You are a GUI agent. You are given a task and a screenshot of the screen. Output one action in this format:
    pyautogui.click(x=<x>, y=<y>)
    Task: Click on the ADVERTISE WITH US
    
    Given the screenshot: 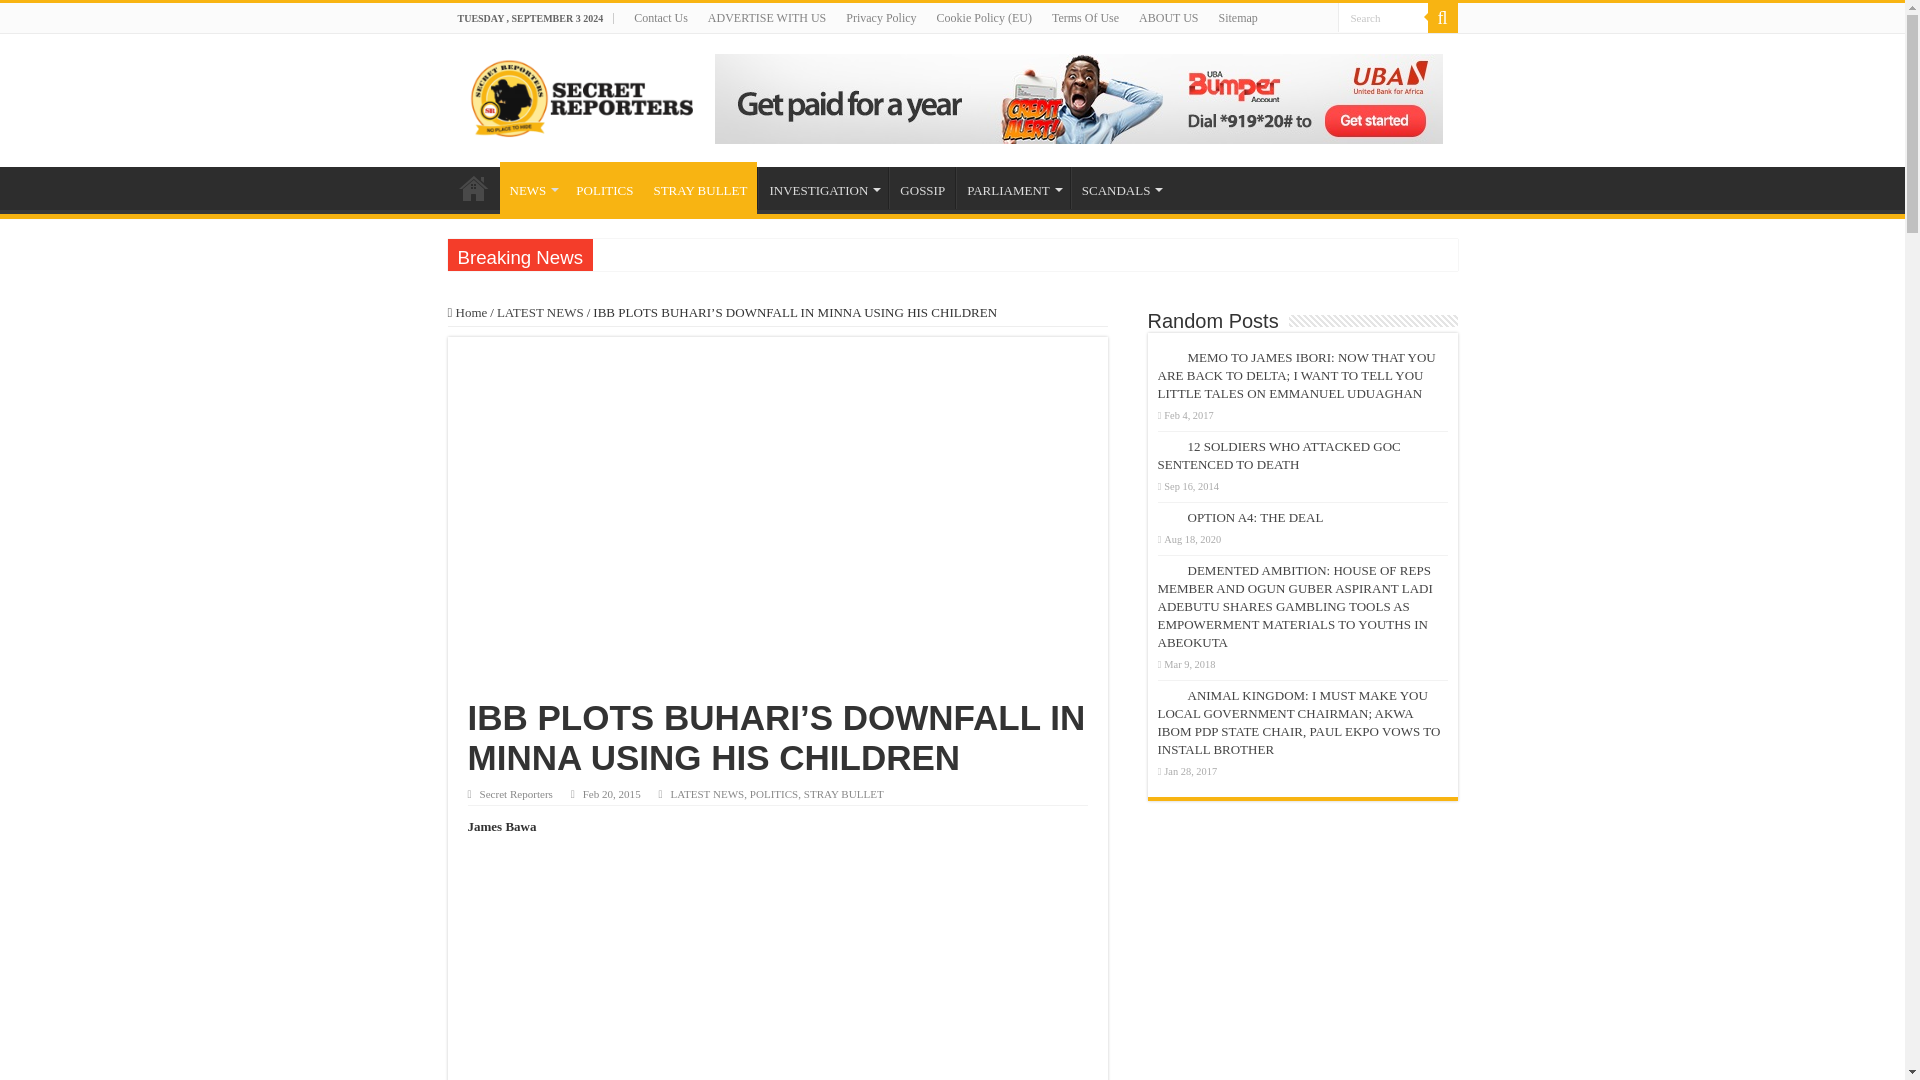 What is the action you would take?
    pyautogui.click(x=766, y=18)
    